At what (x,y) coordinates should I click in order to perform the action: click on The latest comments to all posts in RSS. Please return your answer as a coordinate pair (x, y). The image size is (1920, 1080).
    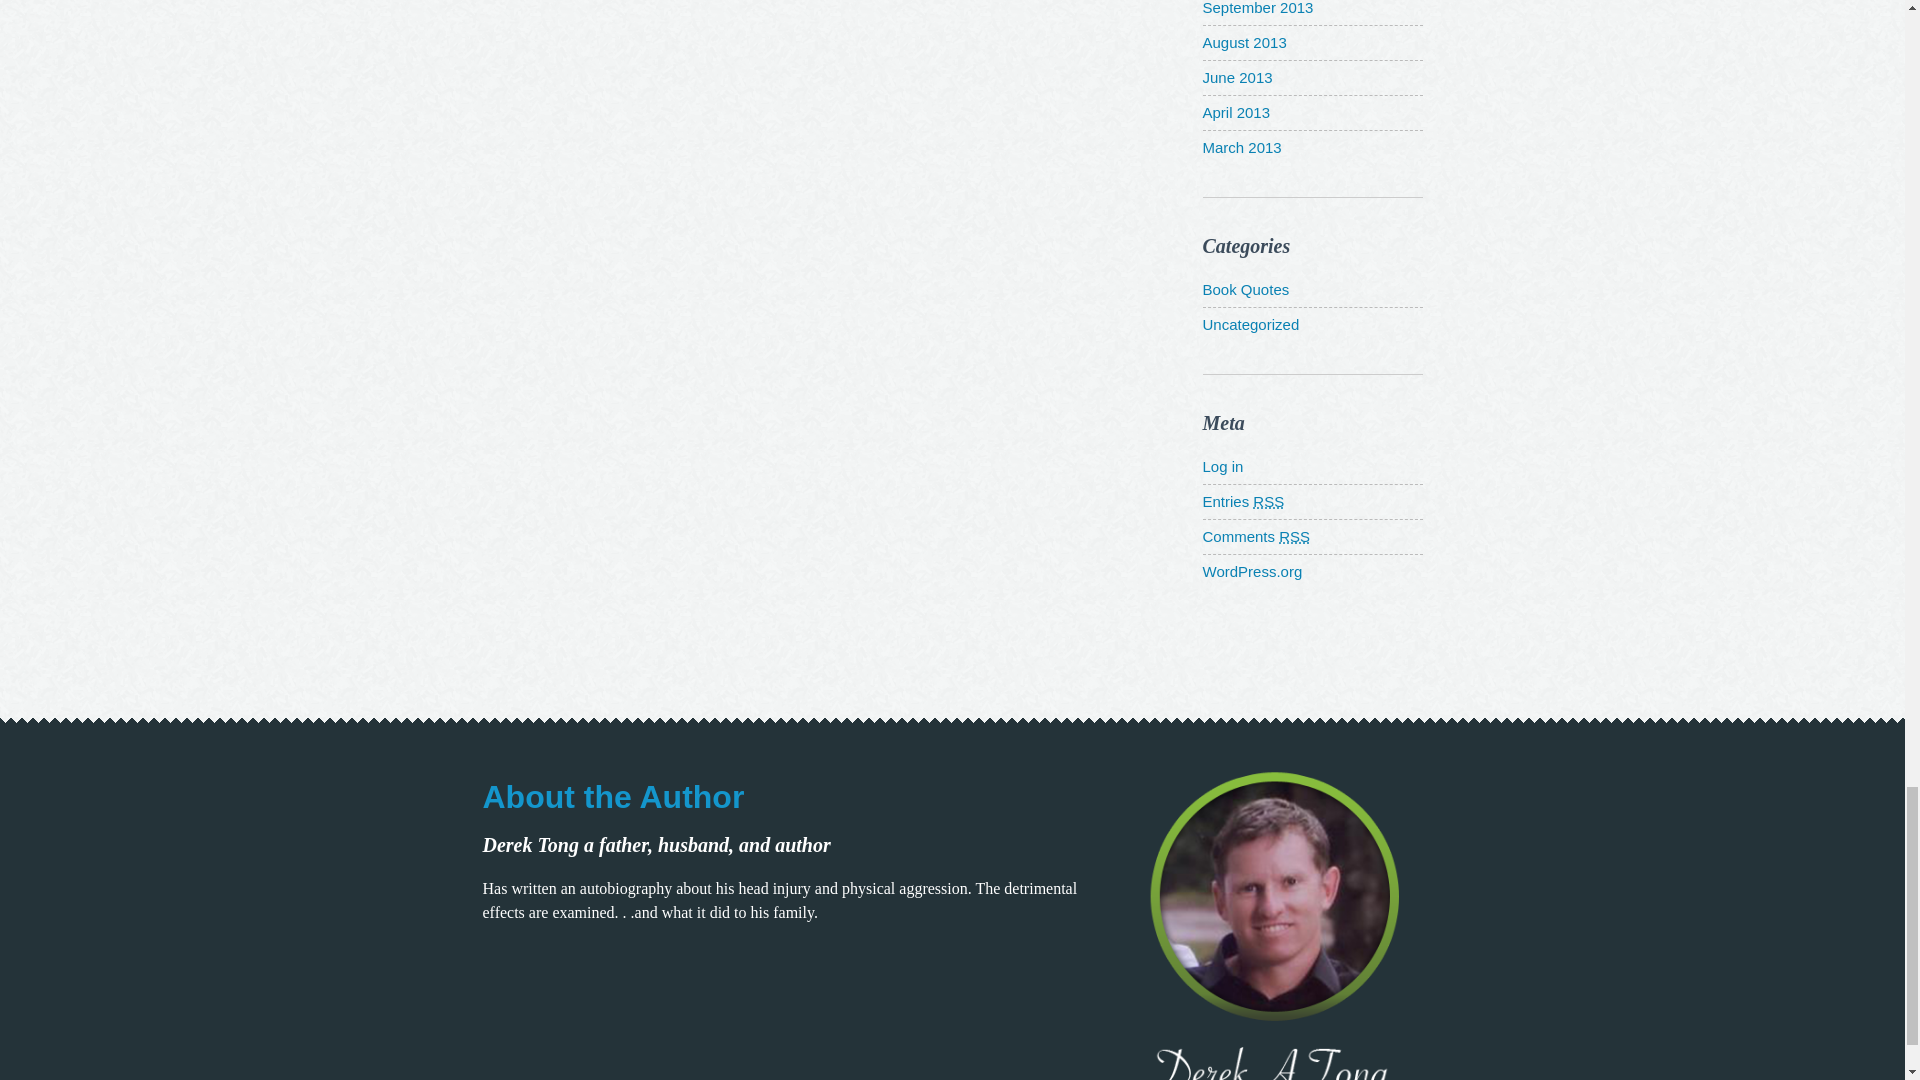
    Looking at the image, I should click on (1255, 536).